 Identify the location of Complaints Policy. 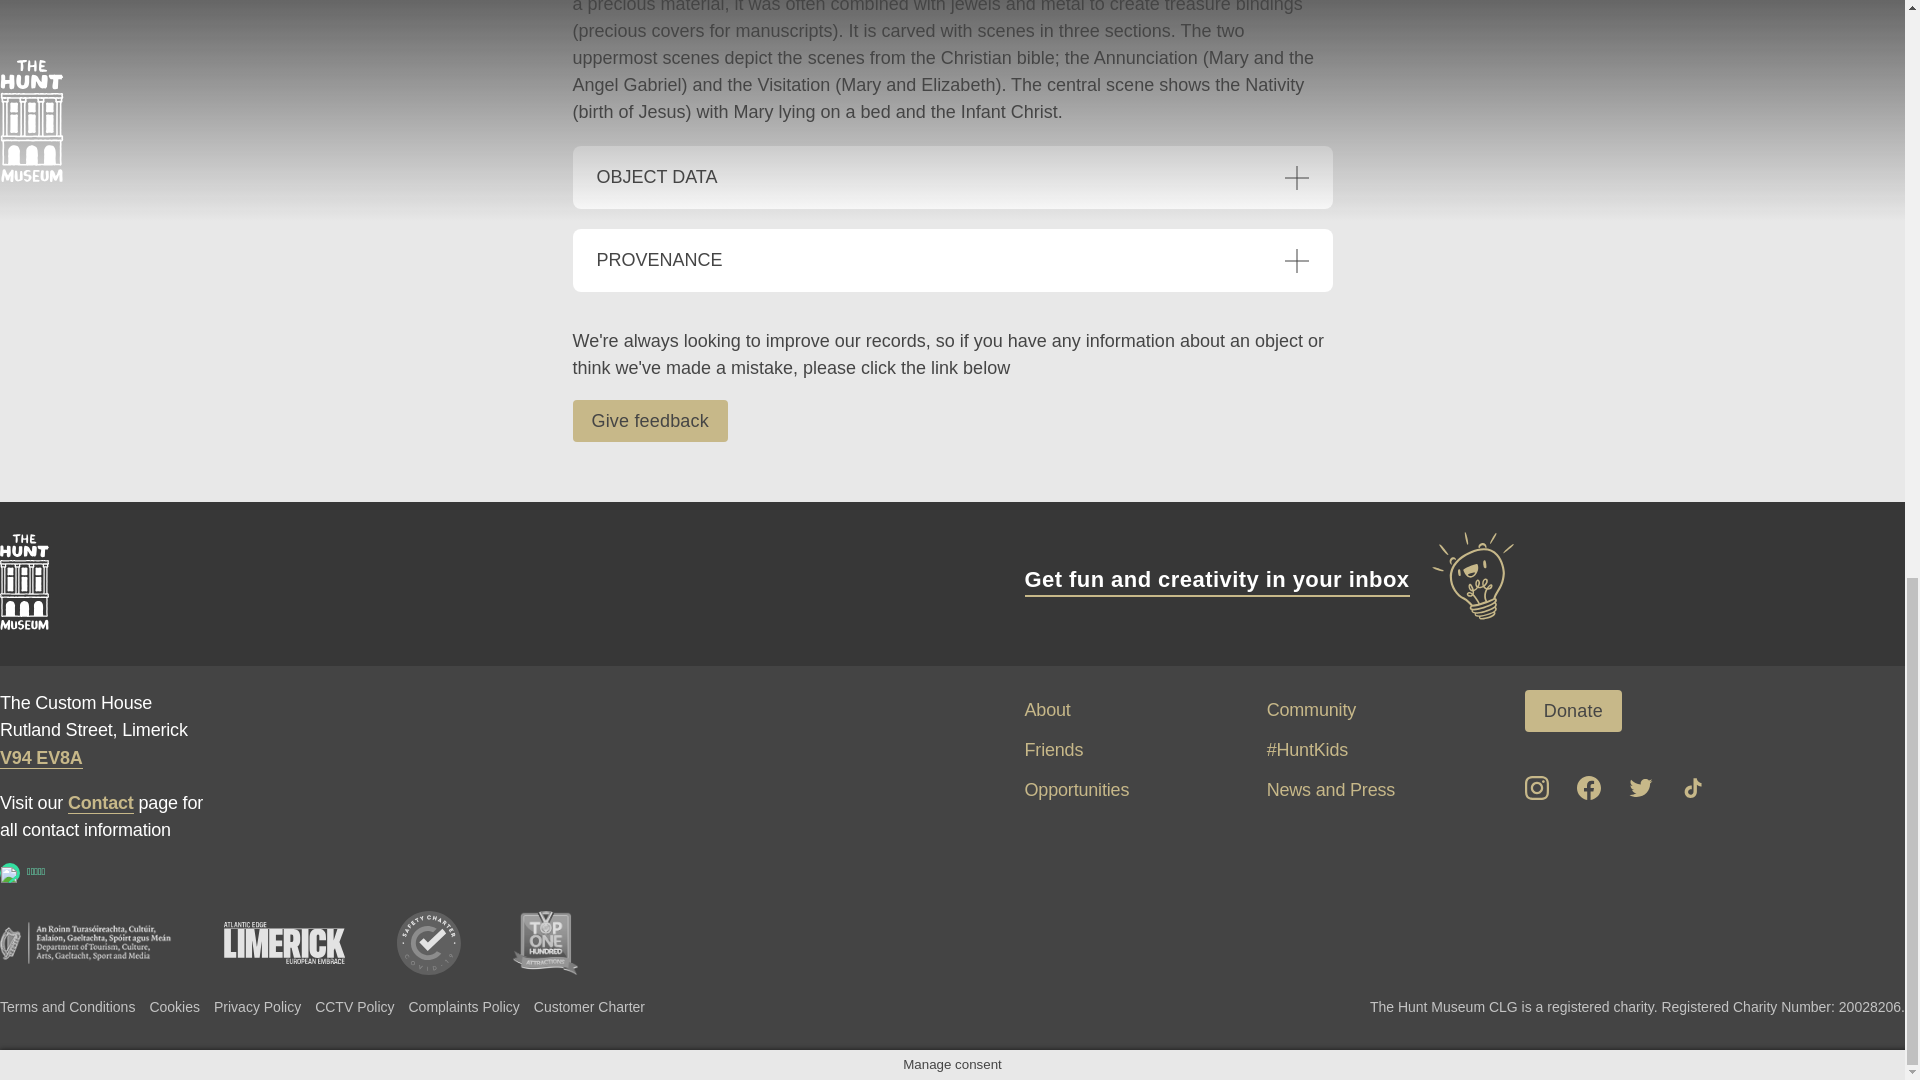
(462, 1006).